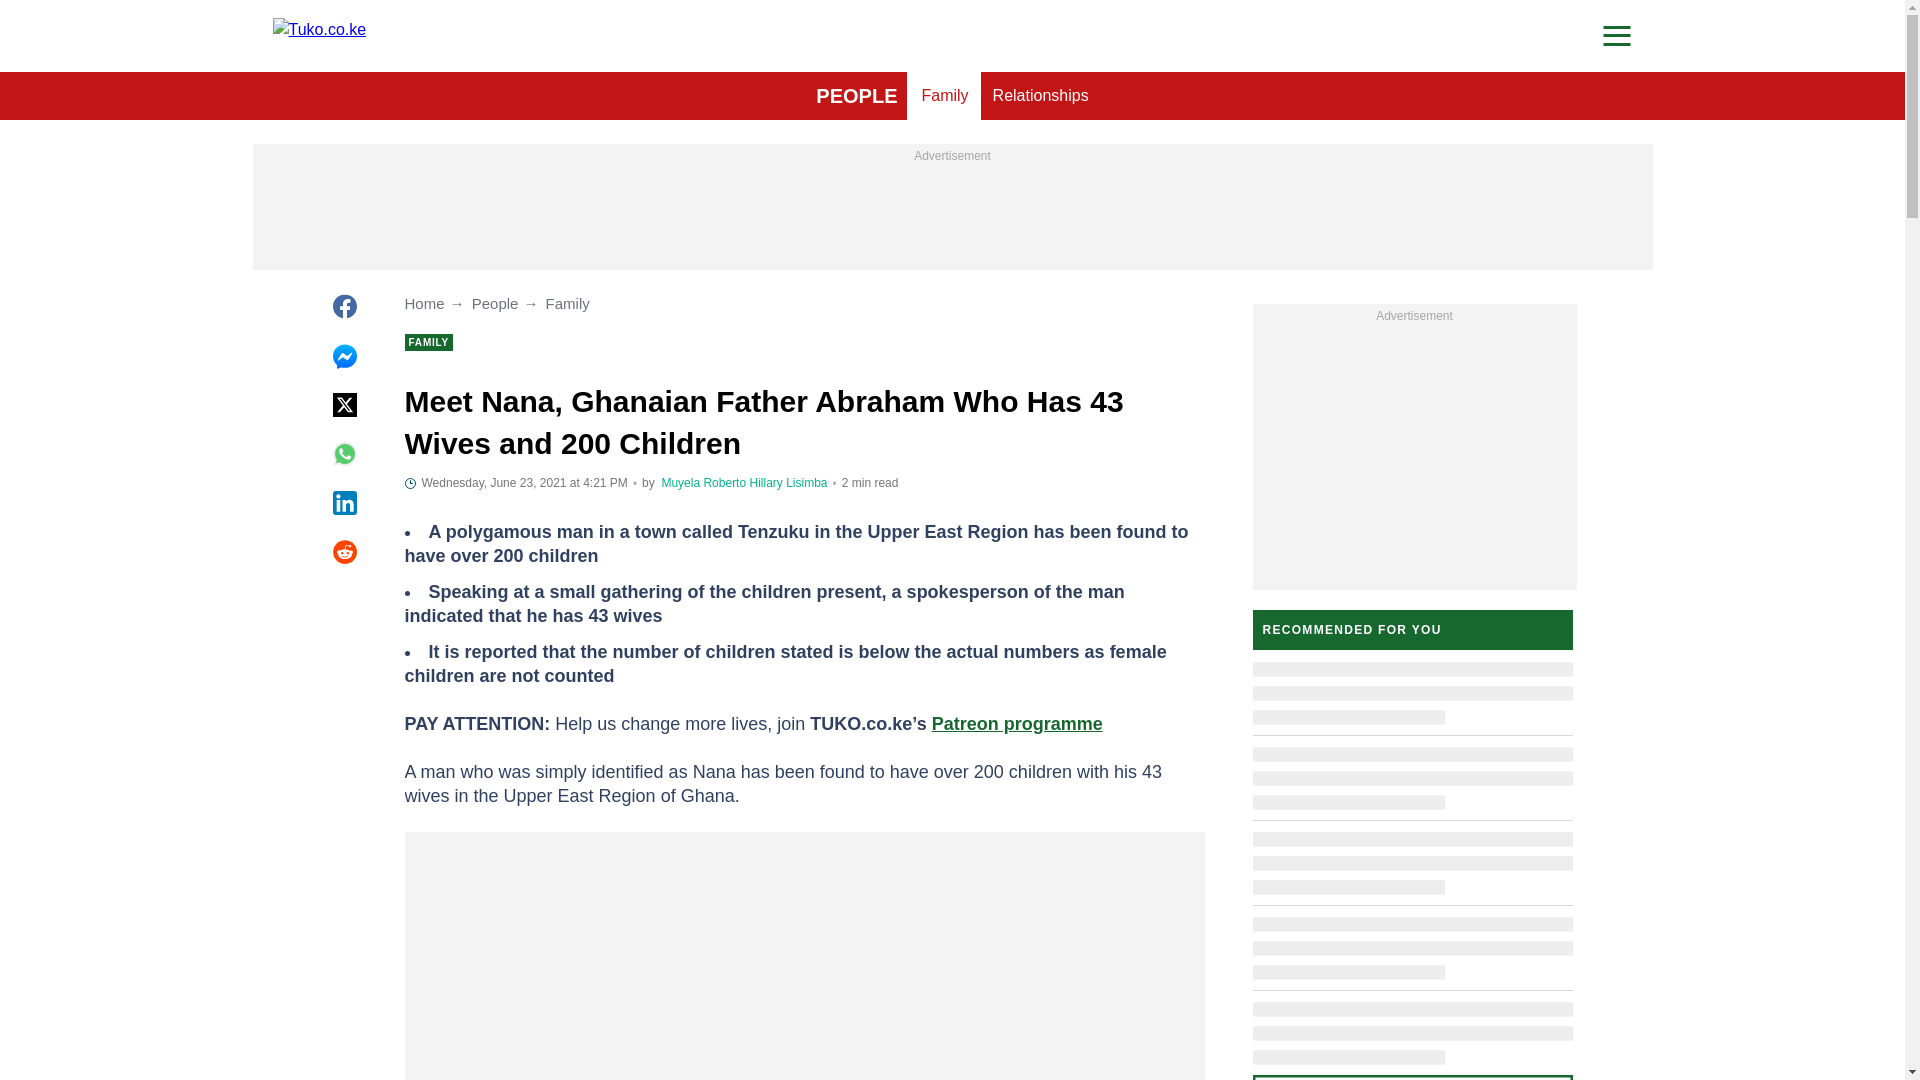 Image resolution: width=1920 pixels, height=1080 pixels. What do you see at coordinates (788, 483) in the screenshot?
I see `Author page` at bounding box center [788, 483].